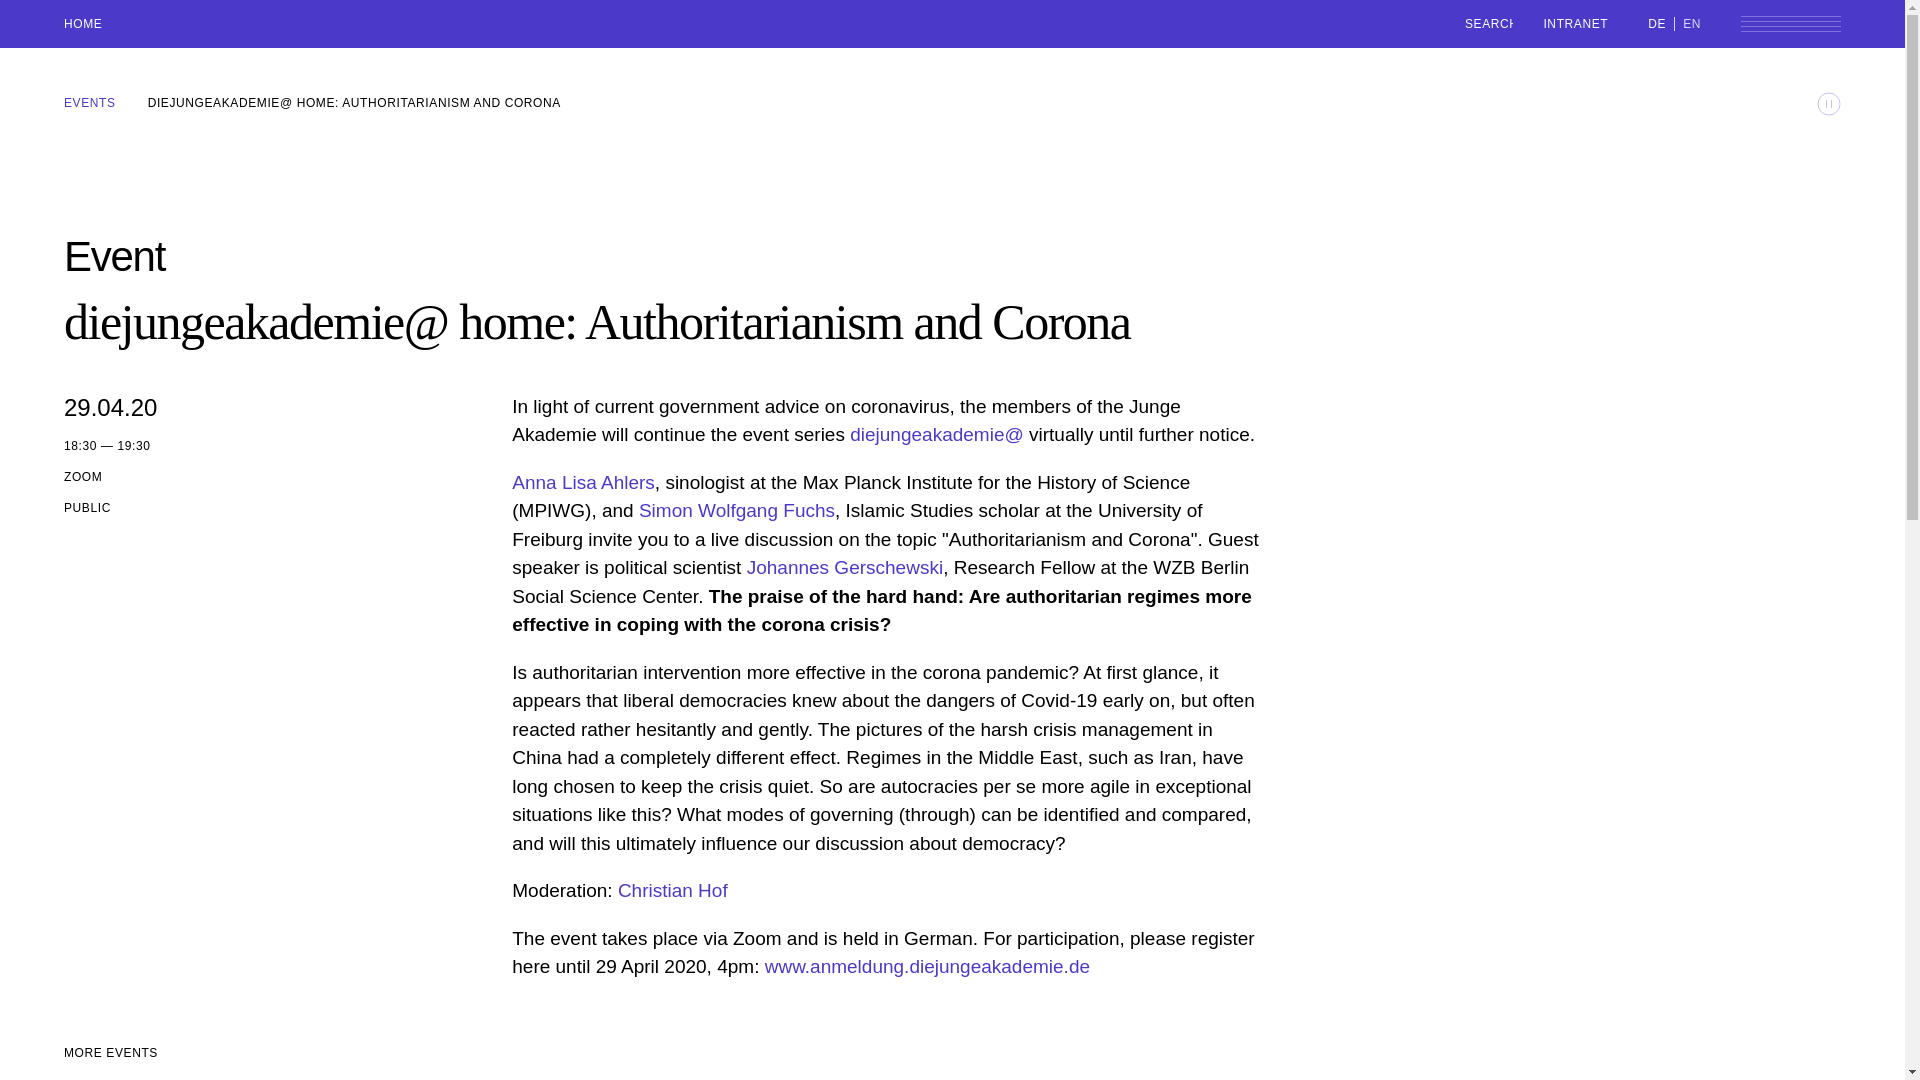 Image resolution: width=1920 pixels, height=1080 pixels. Describe the element at coordinates (89, 103) in the screenshot. I see `EVENTS` at that location.